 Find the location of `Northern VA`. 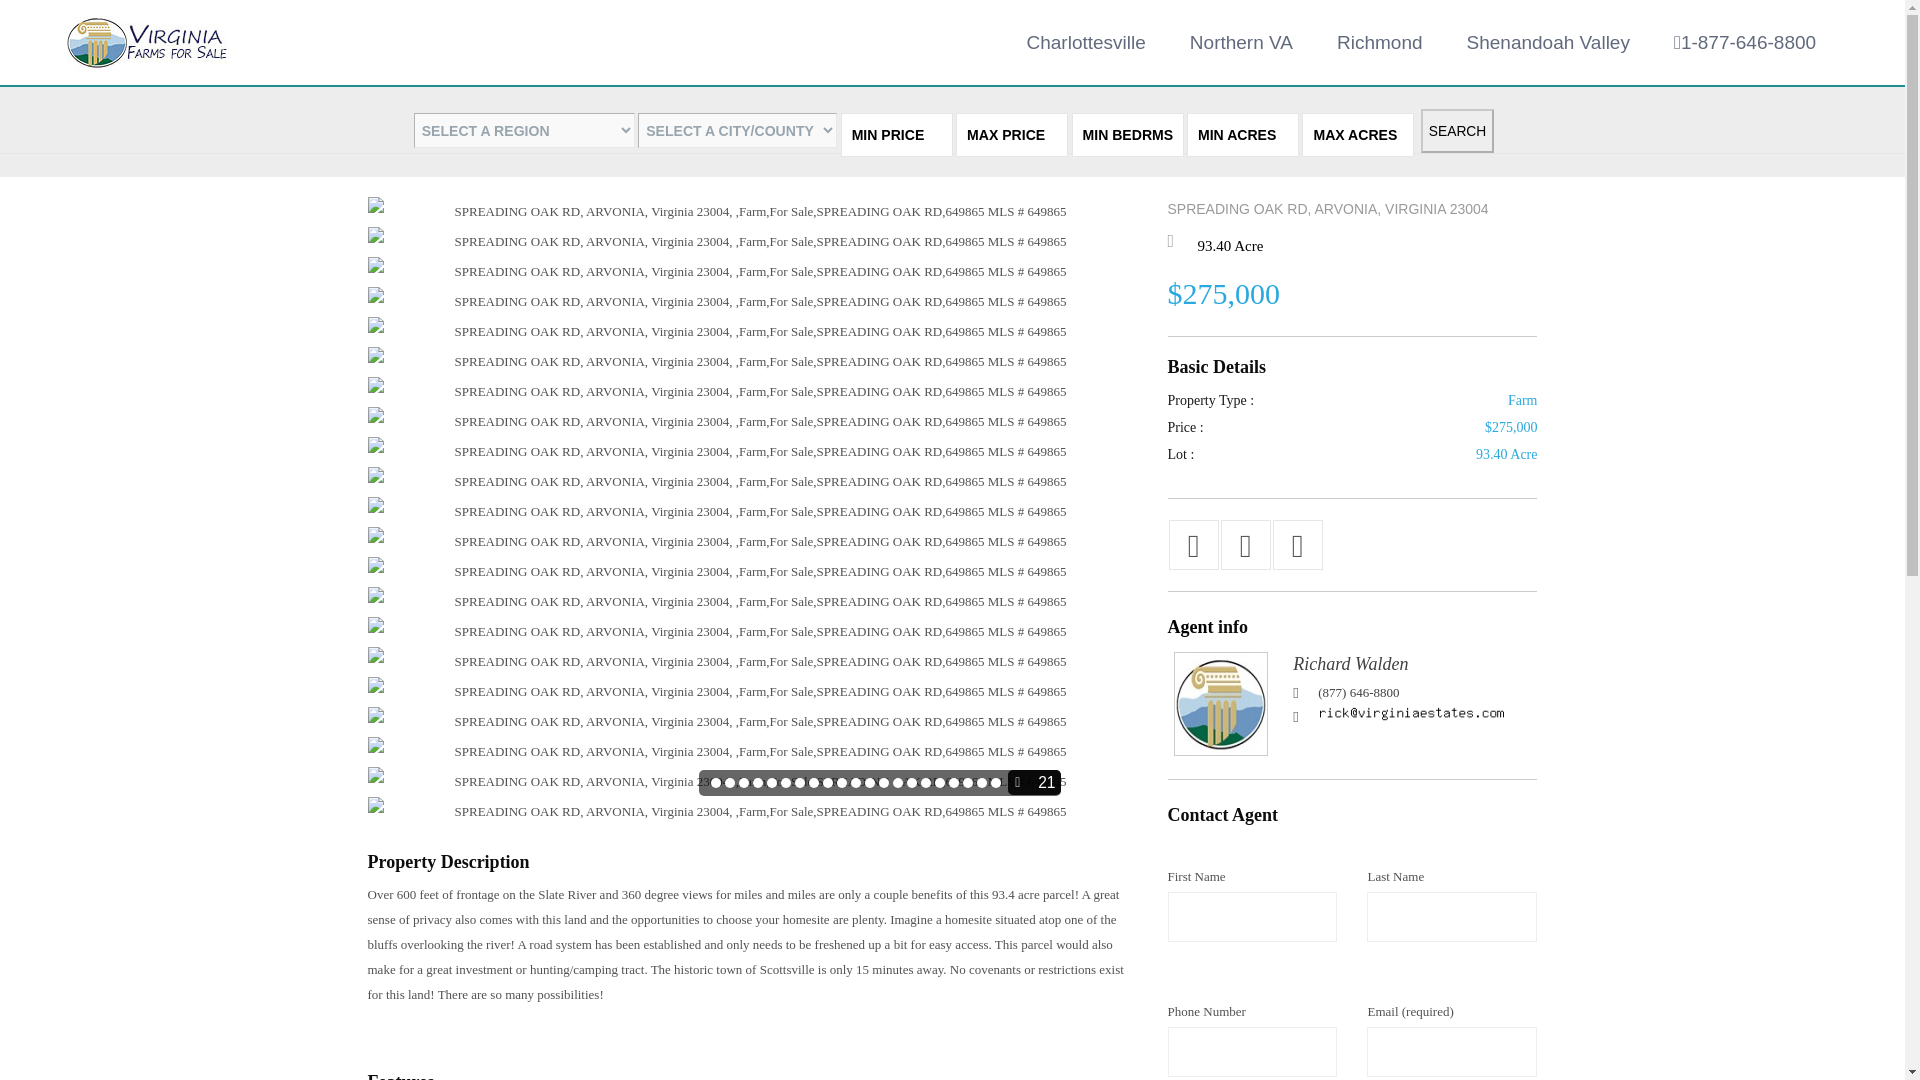

Northern VA is located at coordinates (1241, 42).